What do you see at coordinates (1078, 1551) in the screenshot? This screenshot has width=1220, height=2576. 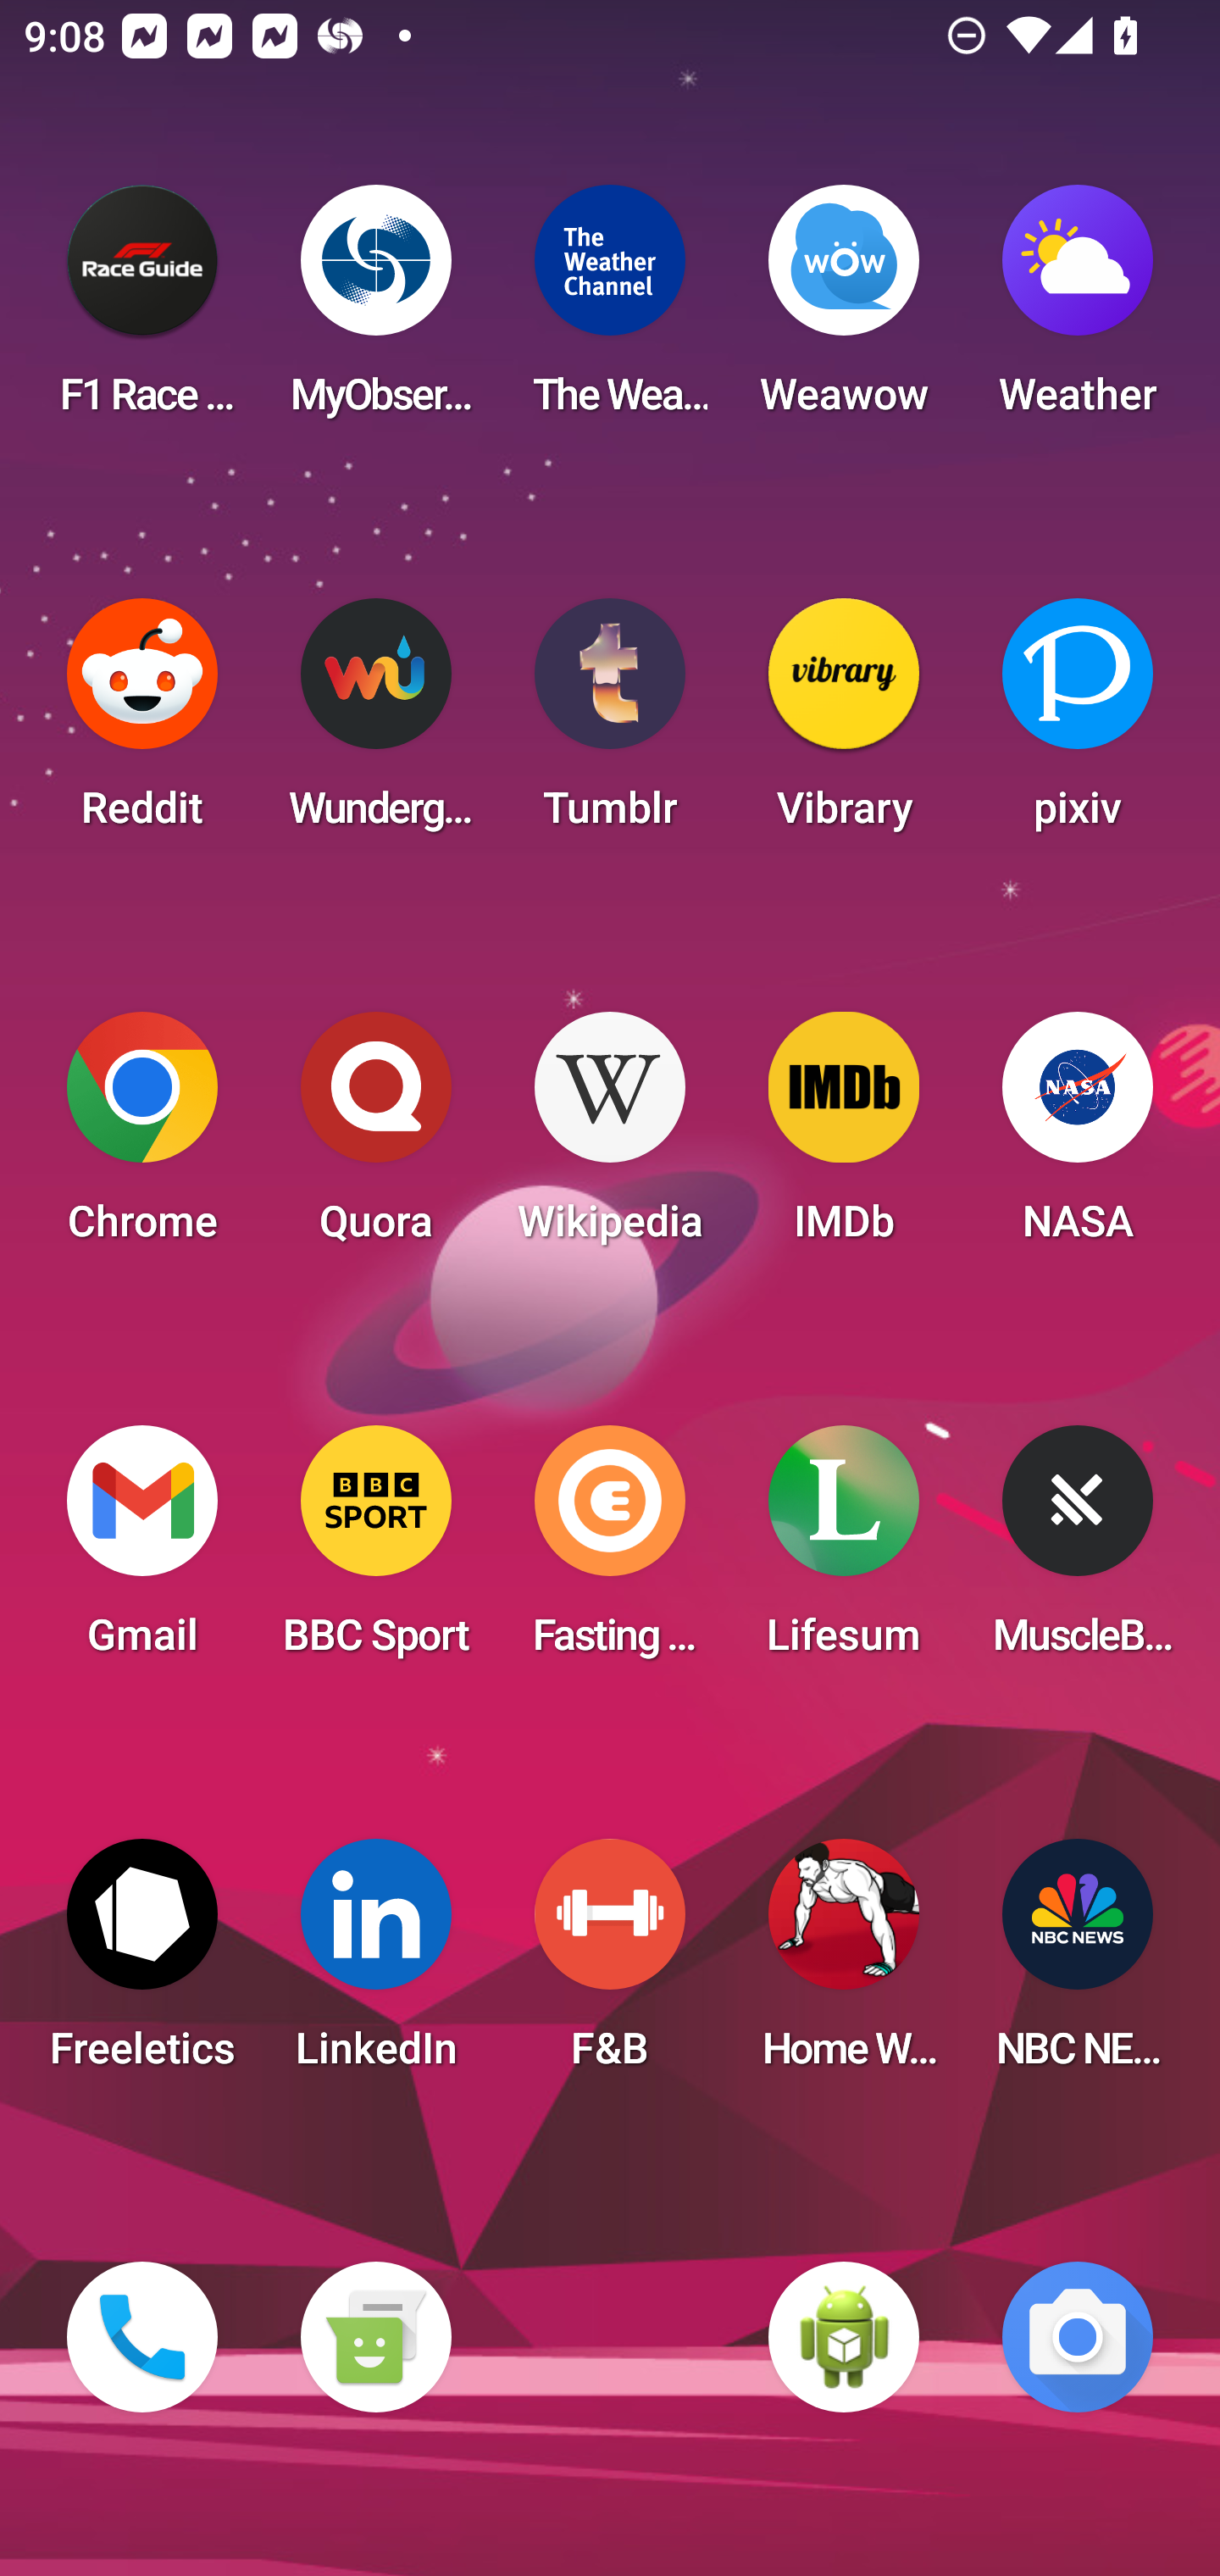 I see `MuscleBooster` at bounding box center [1078, 1551].